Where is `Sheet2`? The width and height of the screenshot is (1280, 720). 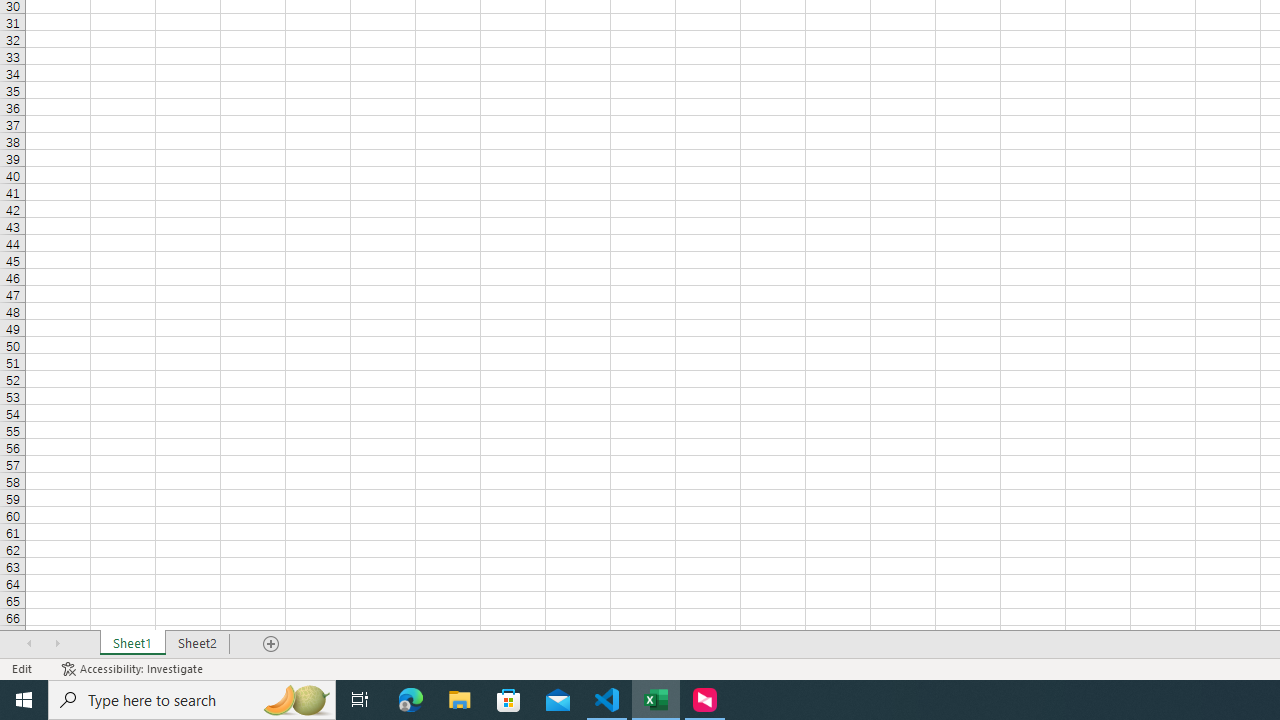 Sheet2 is located at coordinates (198, 644).